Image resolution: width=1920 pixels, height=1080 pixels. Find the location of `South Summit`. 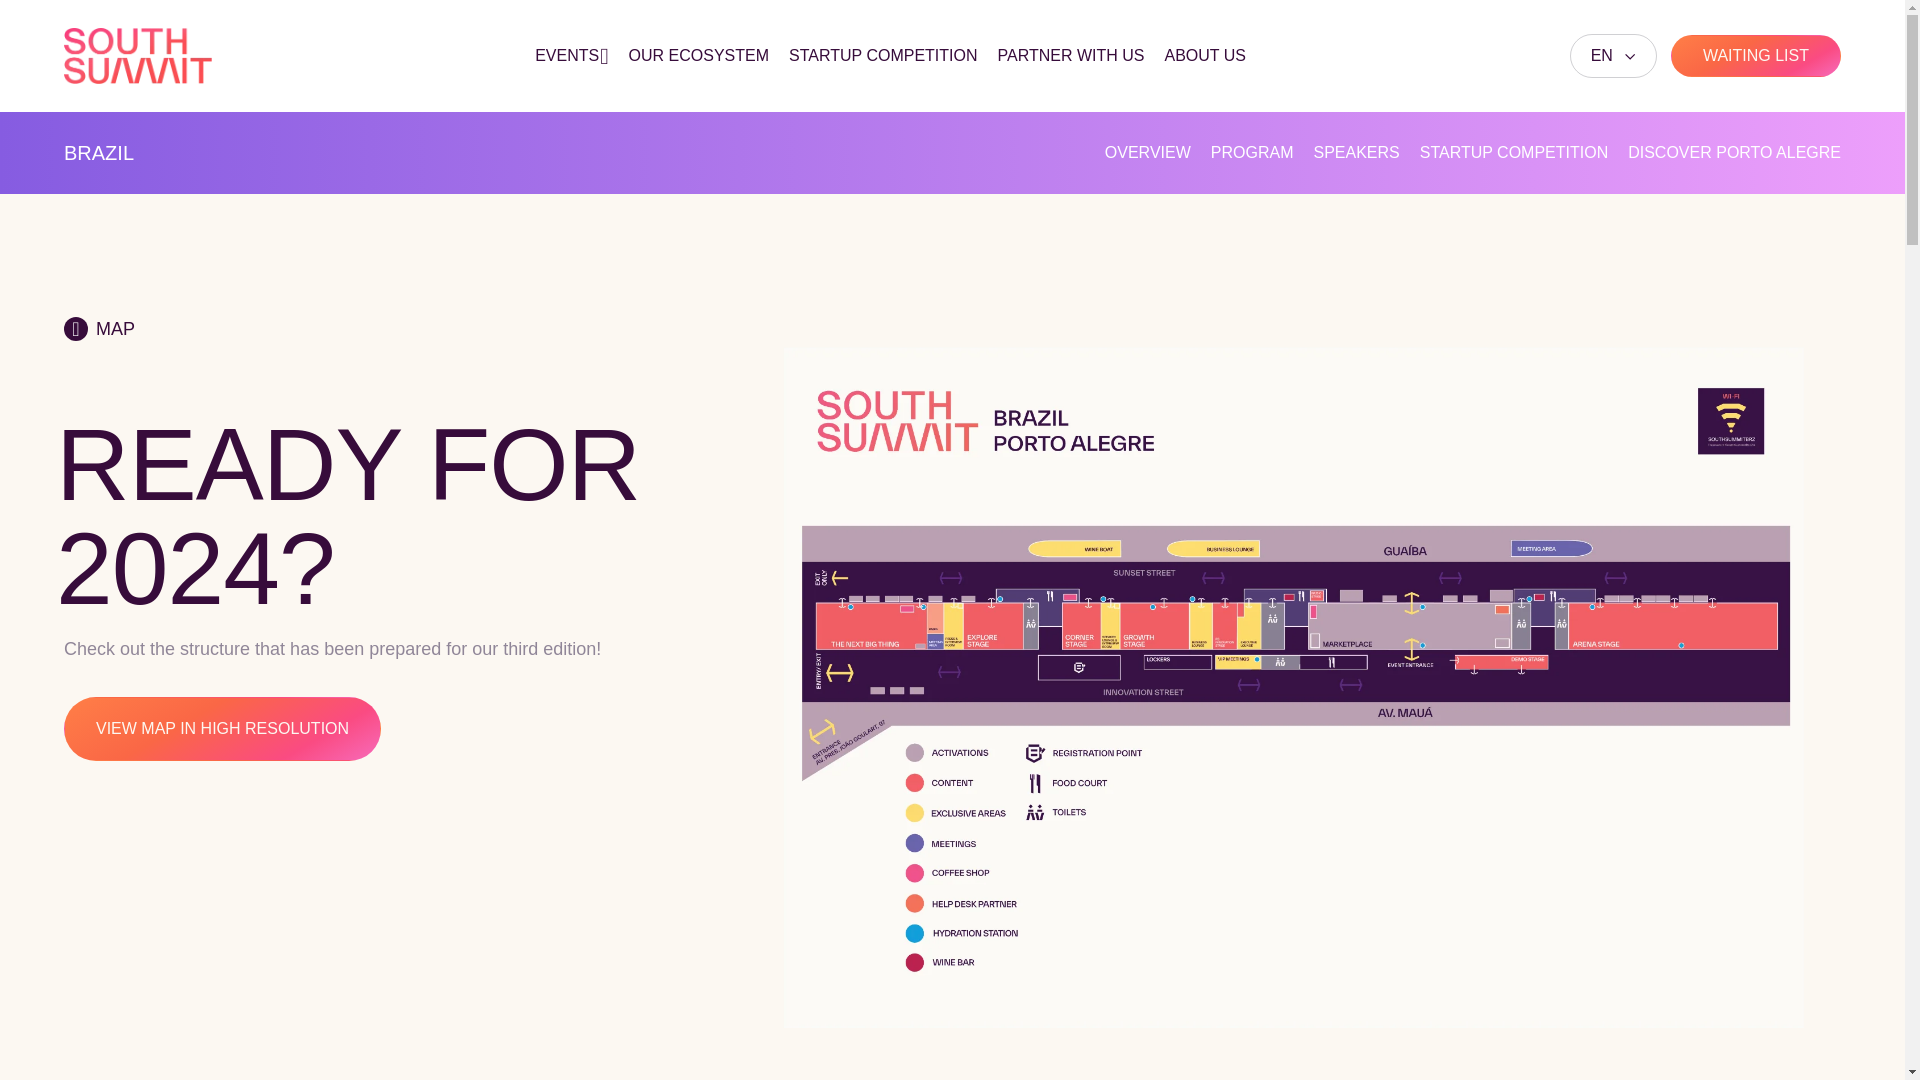

South Summit is located at coordinates (137, 56).